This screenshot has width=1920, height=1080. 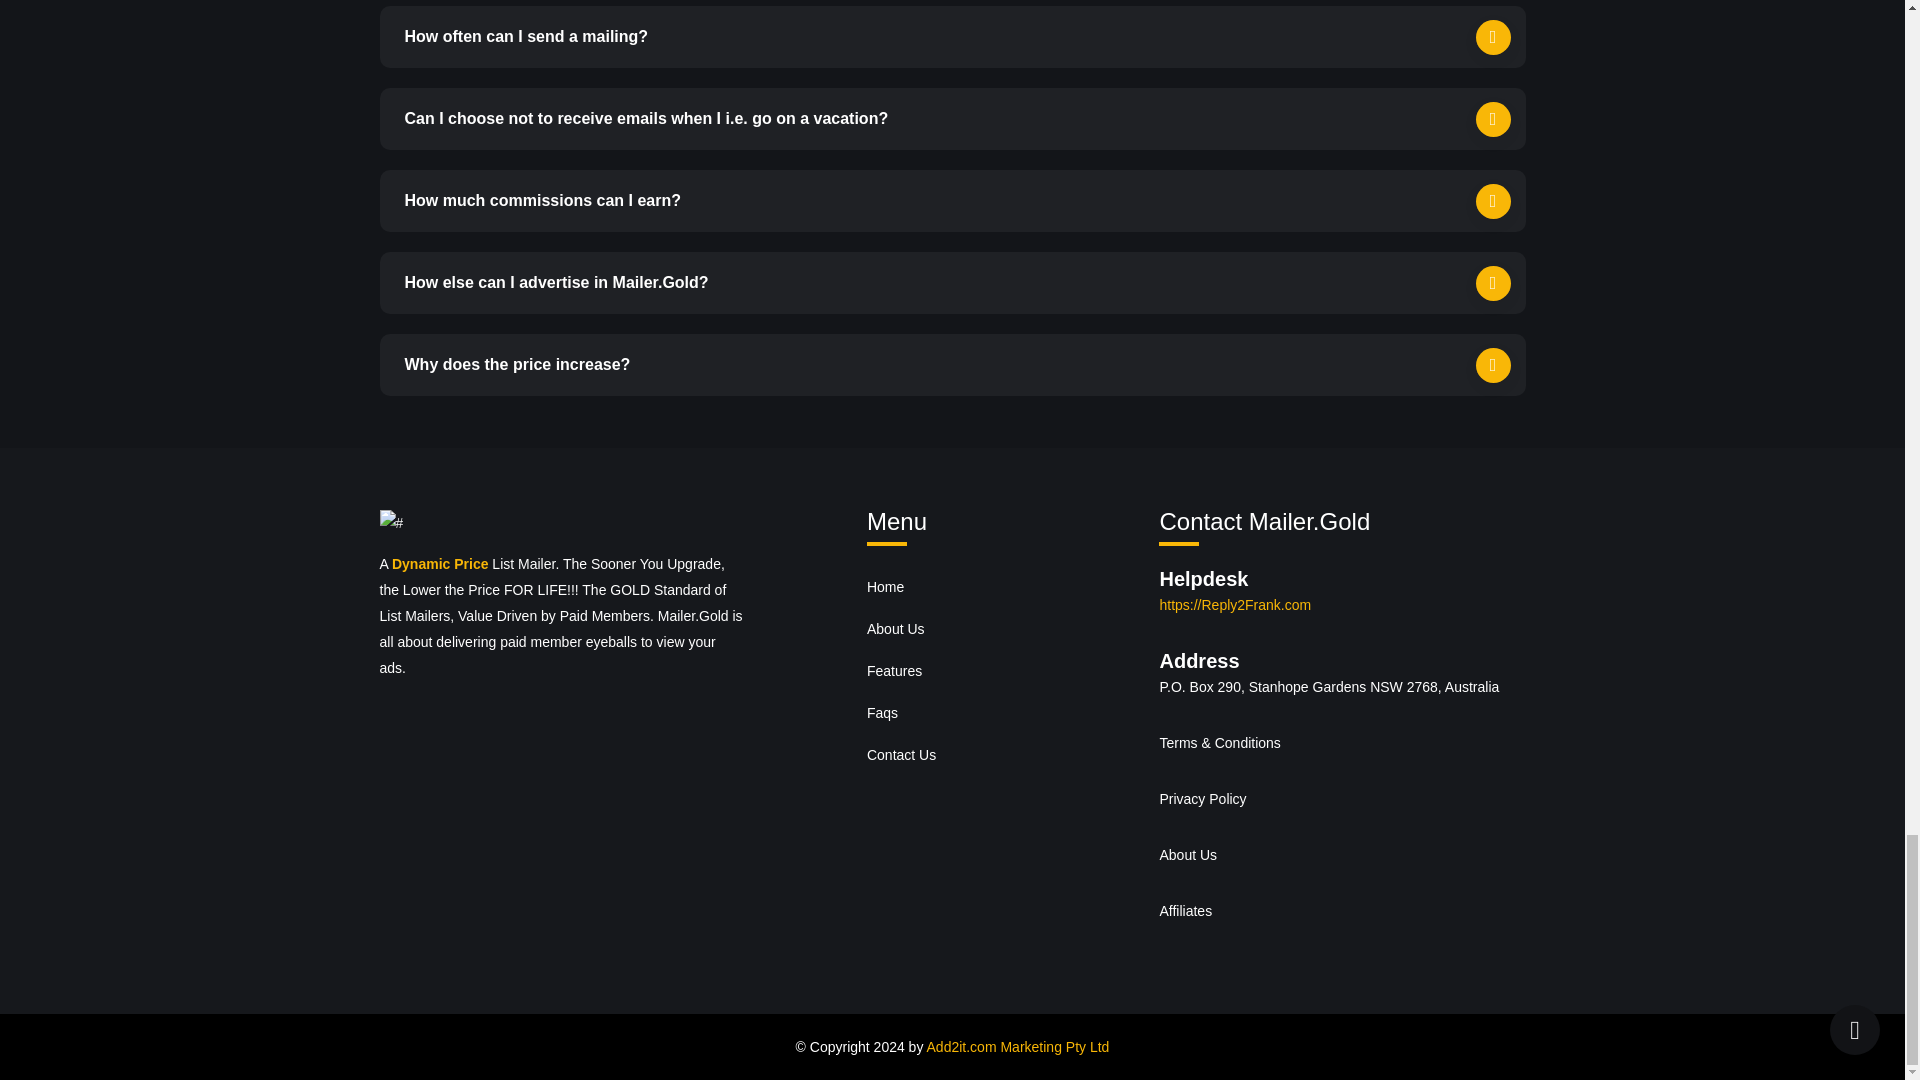 What do you see at coordinates (1002, 586) in the screenshot?
I see `Home` at bounding box center [1002, 586].